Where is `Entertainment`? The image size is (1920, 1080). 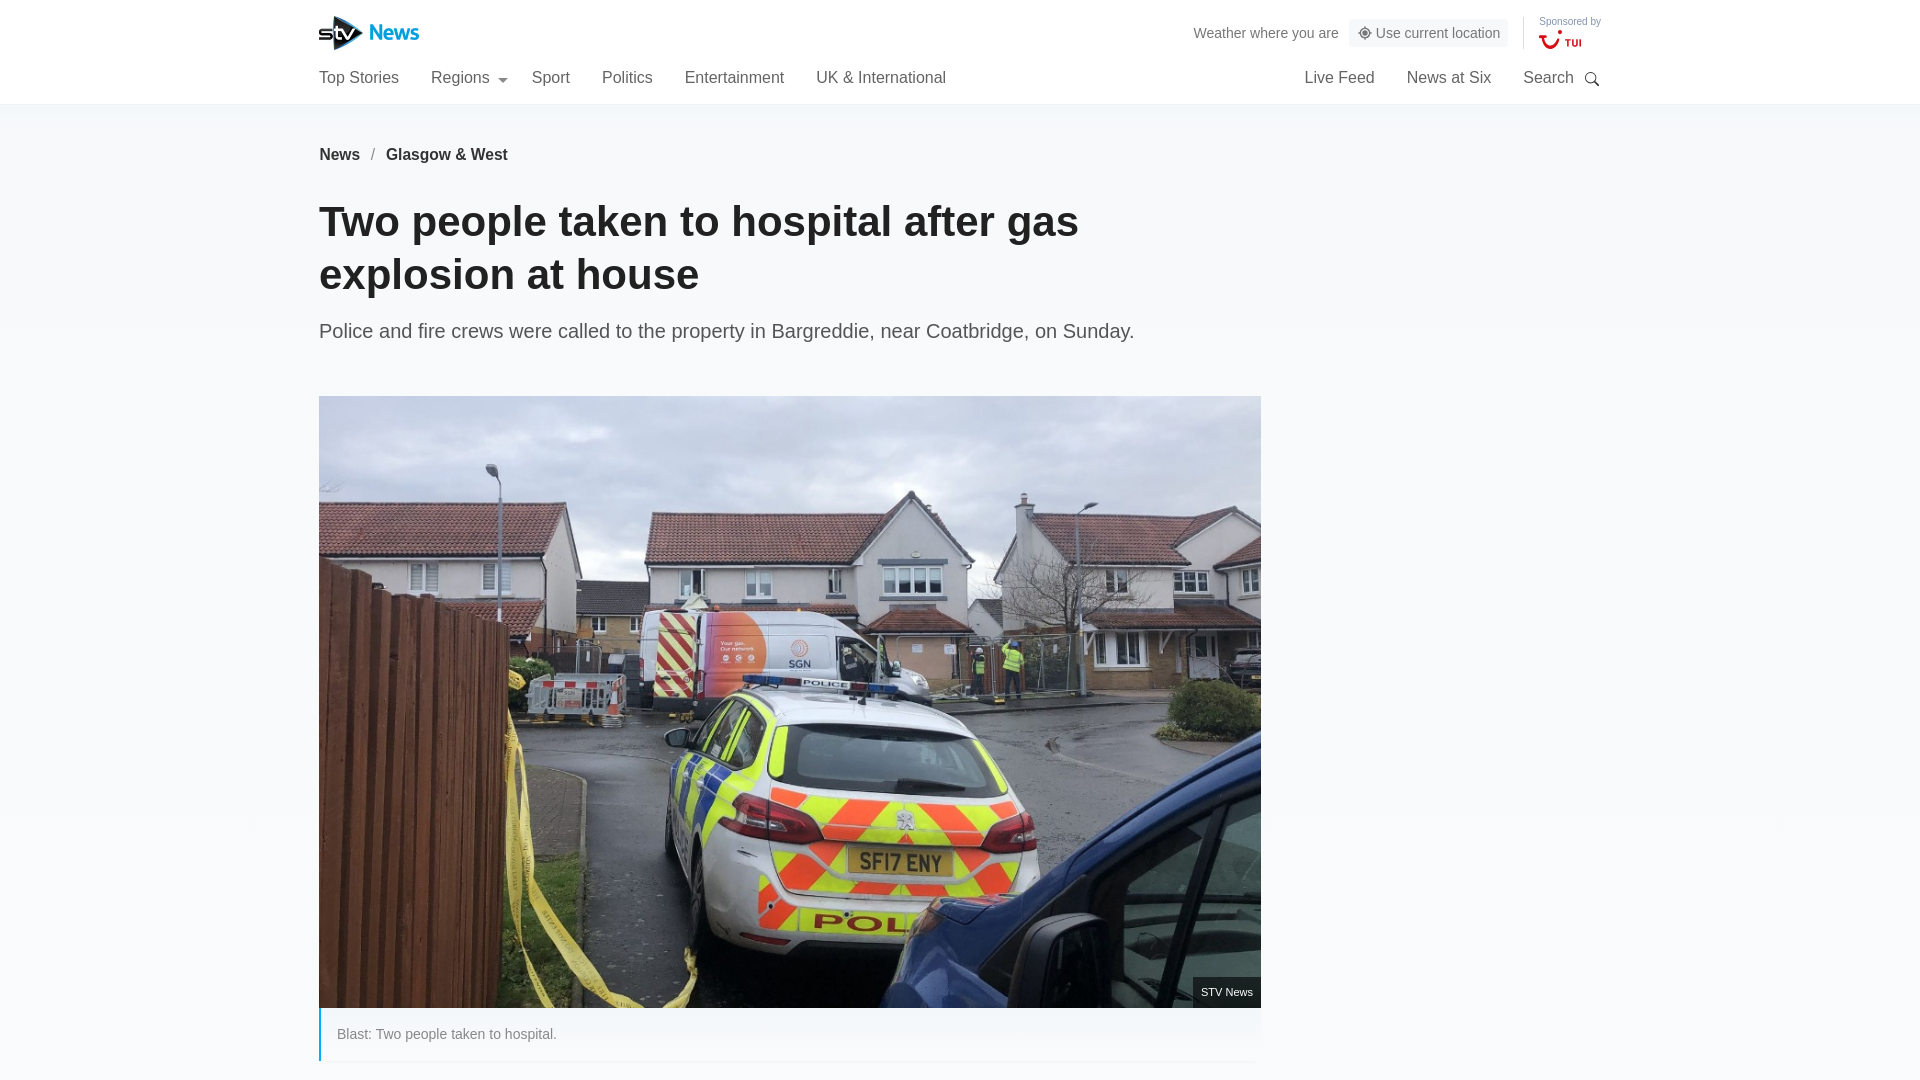
Entertainment is located at coordinates (735, 76).